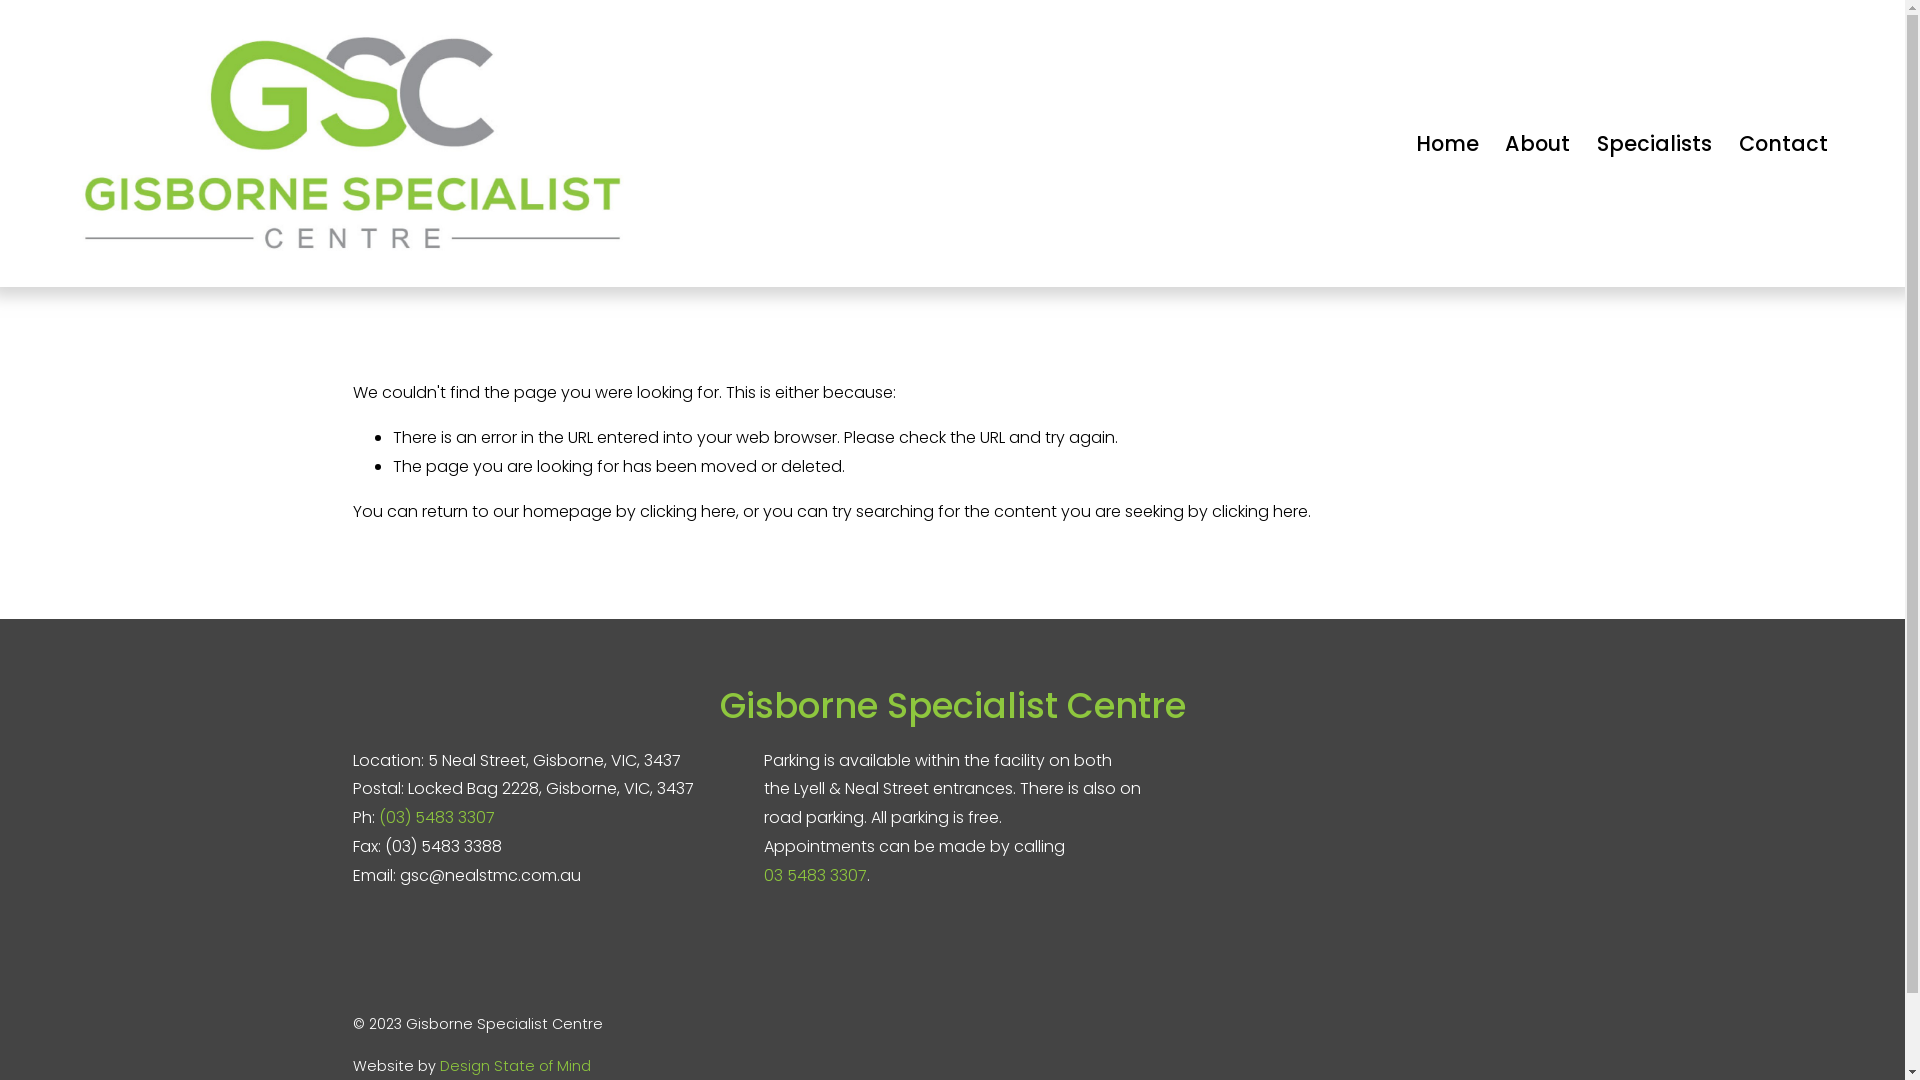 The height and width of the screenshot is (1080, 1920). What do you see at coordinates (1654, 143) in the screenshot?
I see `Specialists` at bounding box center [1654, 143].